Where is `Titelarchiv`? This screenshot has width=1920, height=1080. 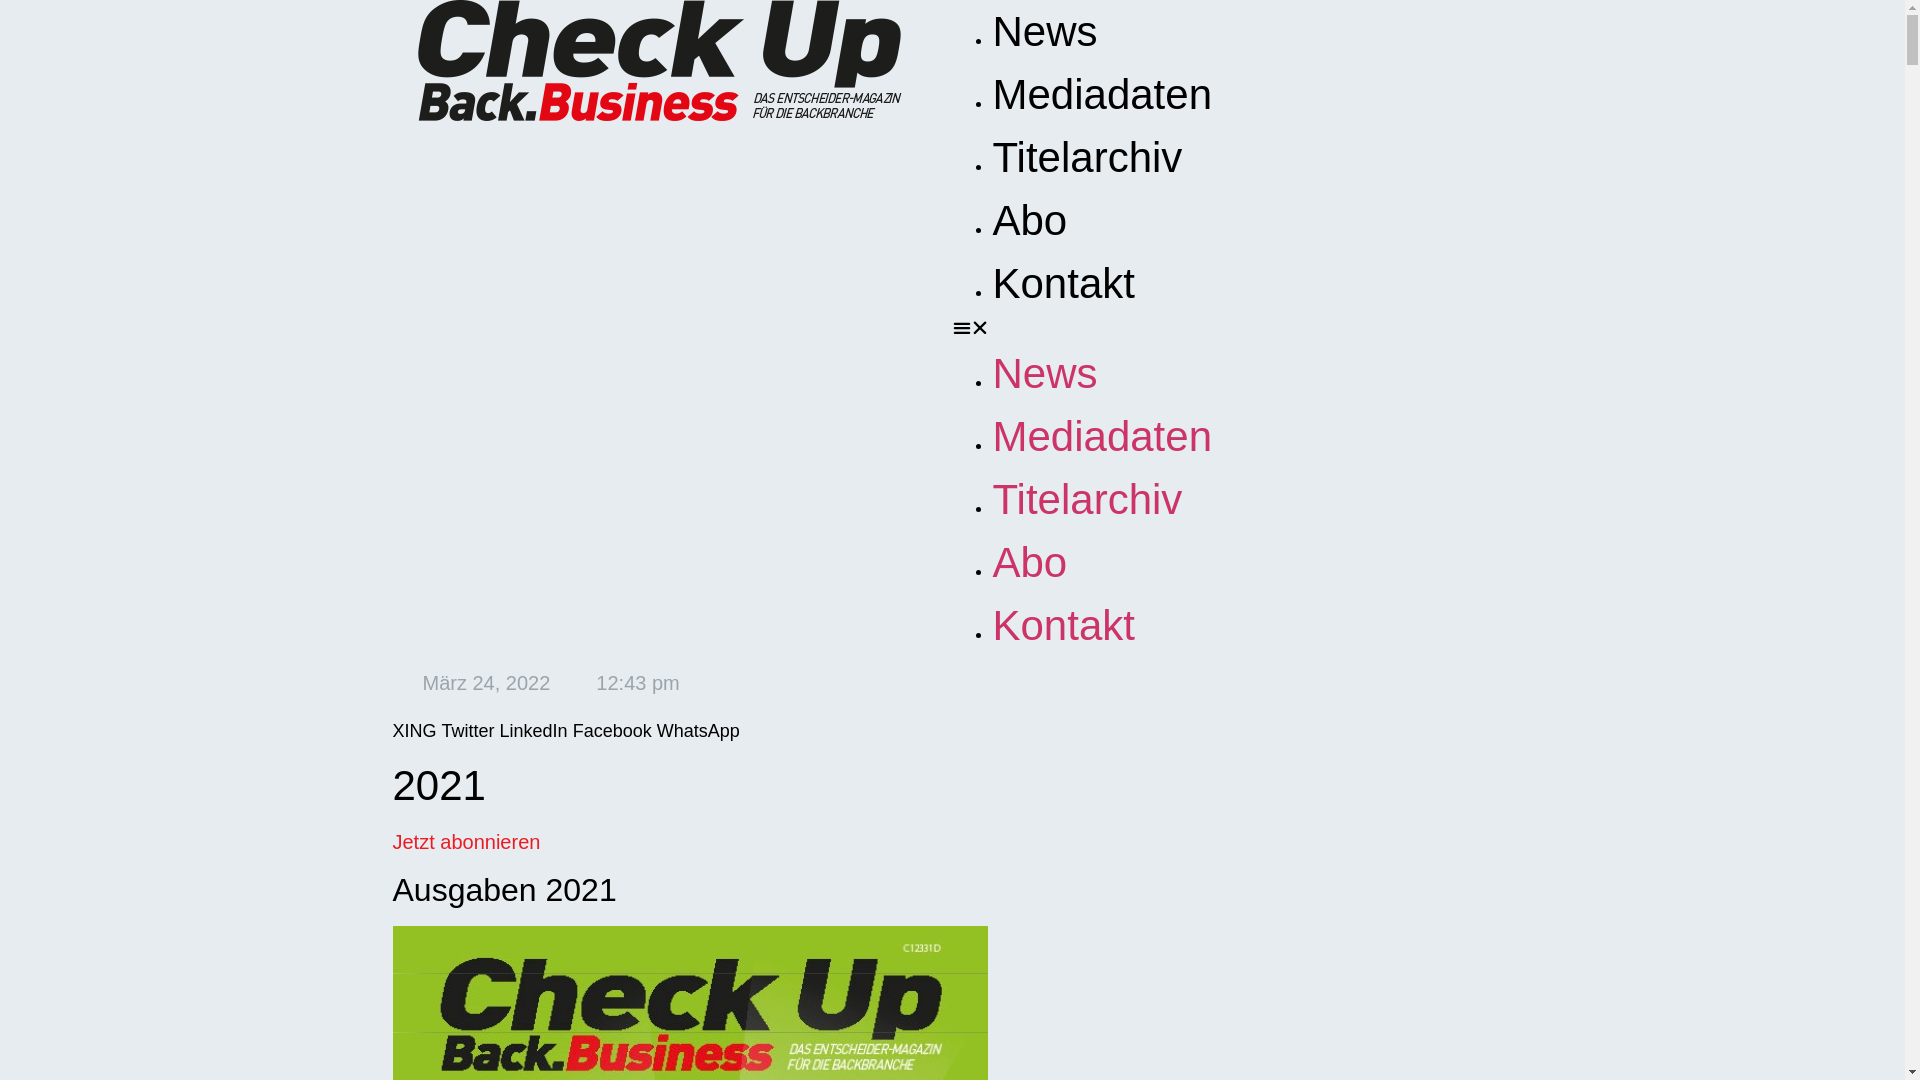
Titelarchiv is located at coordinates (1087, 158).